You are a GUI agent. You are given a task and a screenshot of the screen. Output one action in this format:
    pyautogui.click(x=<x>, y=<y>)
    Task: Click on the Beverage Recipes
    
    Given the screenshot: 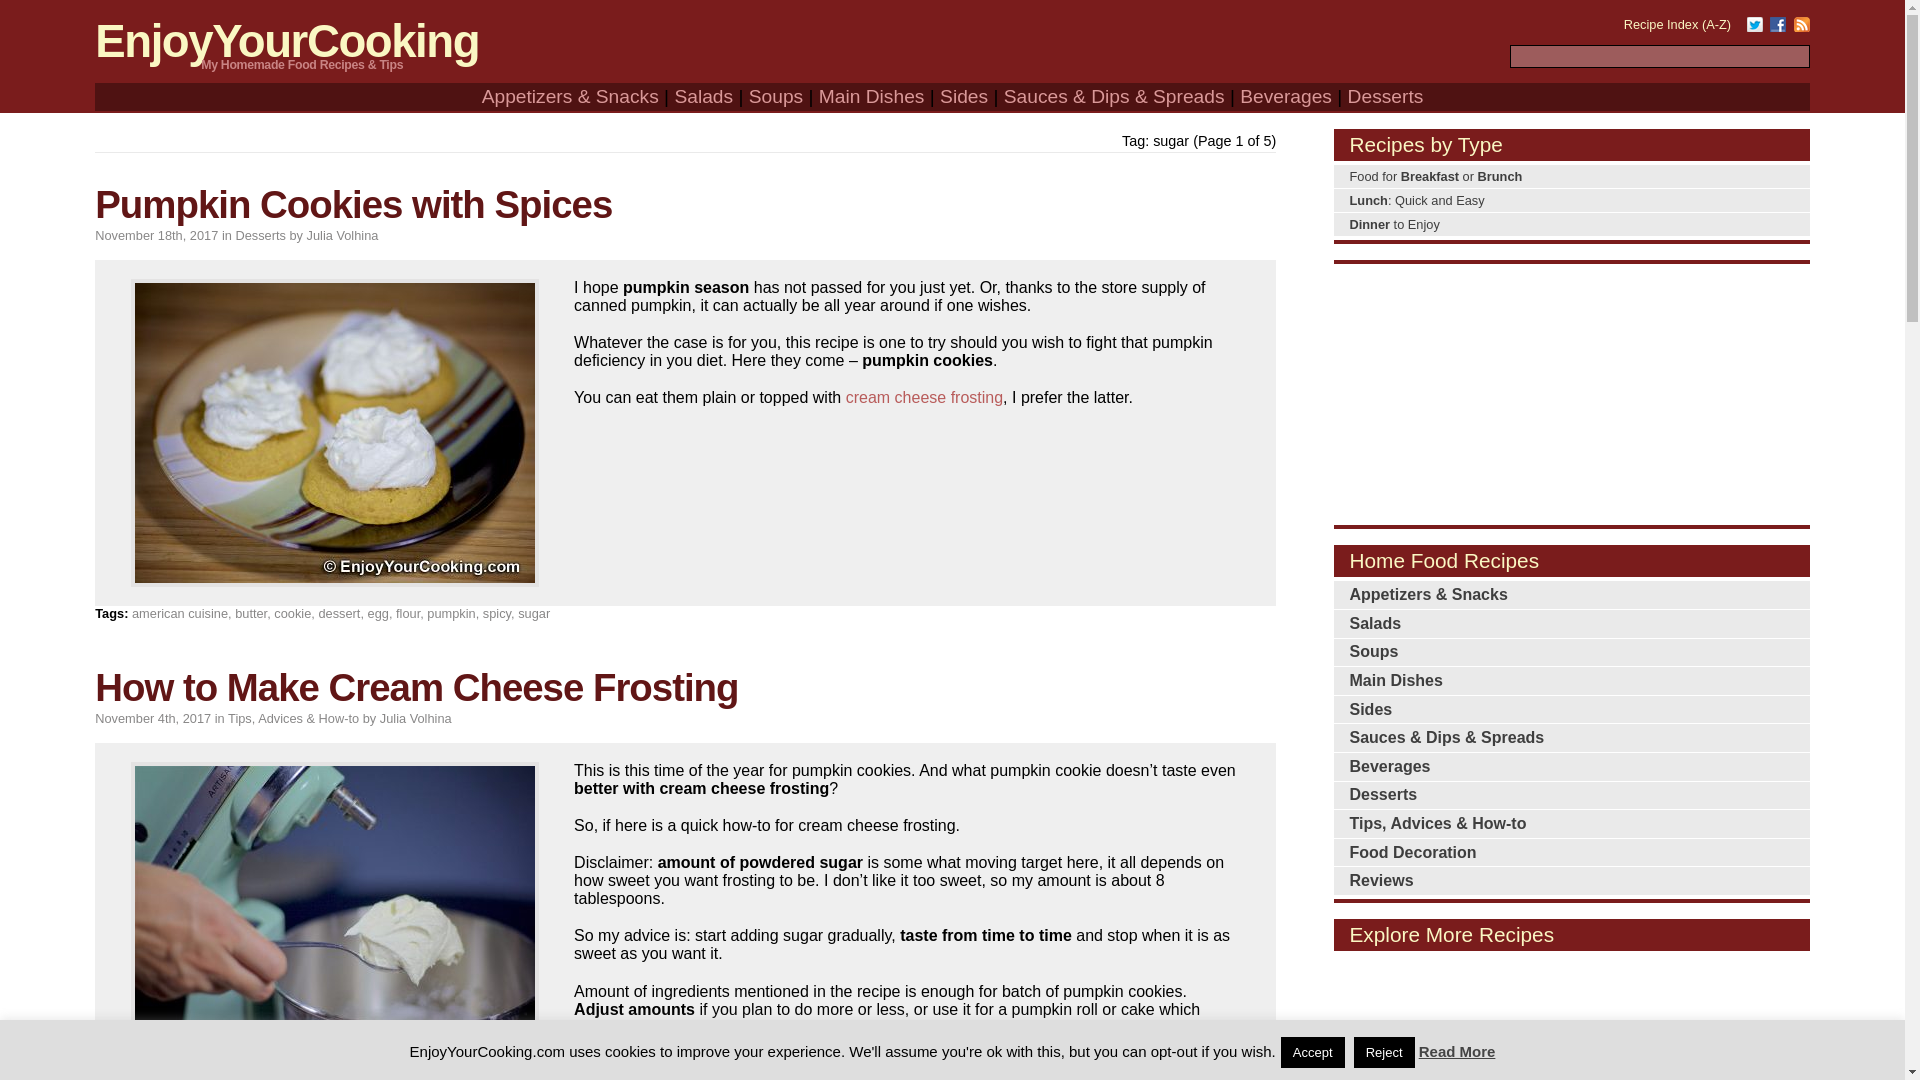 What is the action you would take?
    pyautogui.click(x=1286, y=96)
    